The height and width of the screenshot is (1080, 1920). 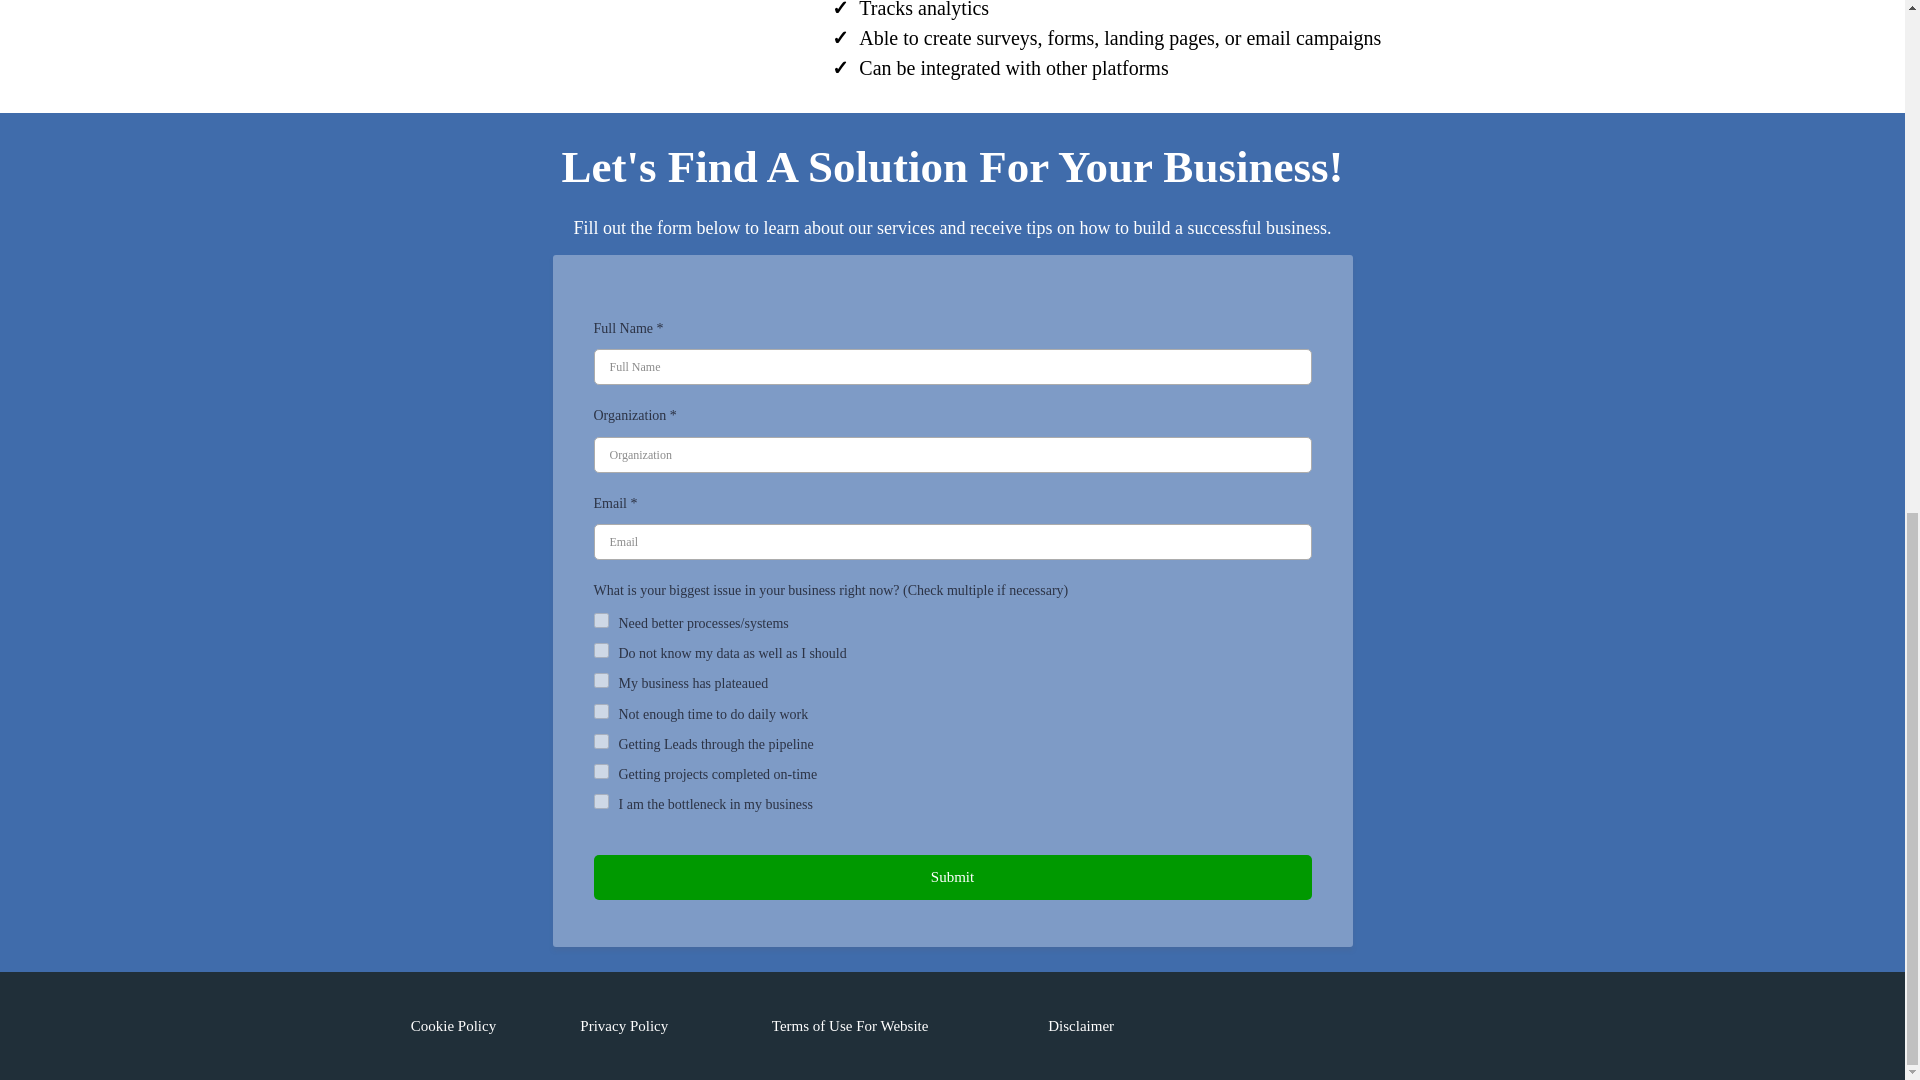 What do you see at coordinates (600, 650) in the screenshot?
I see `Do not know my data as well as I should` at bounding box center [600, 650].